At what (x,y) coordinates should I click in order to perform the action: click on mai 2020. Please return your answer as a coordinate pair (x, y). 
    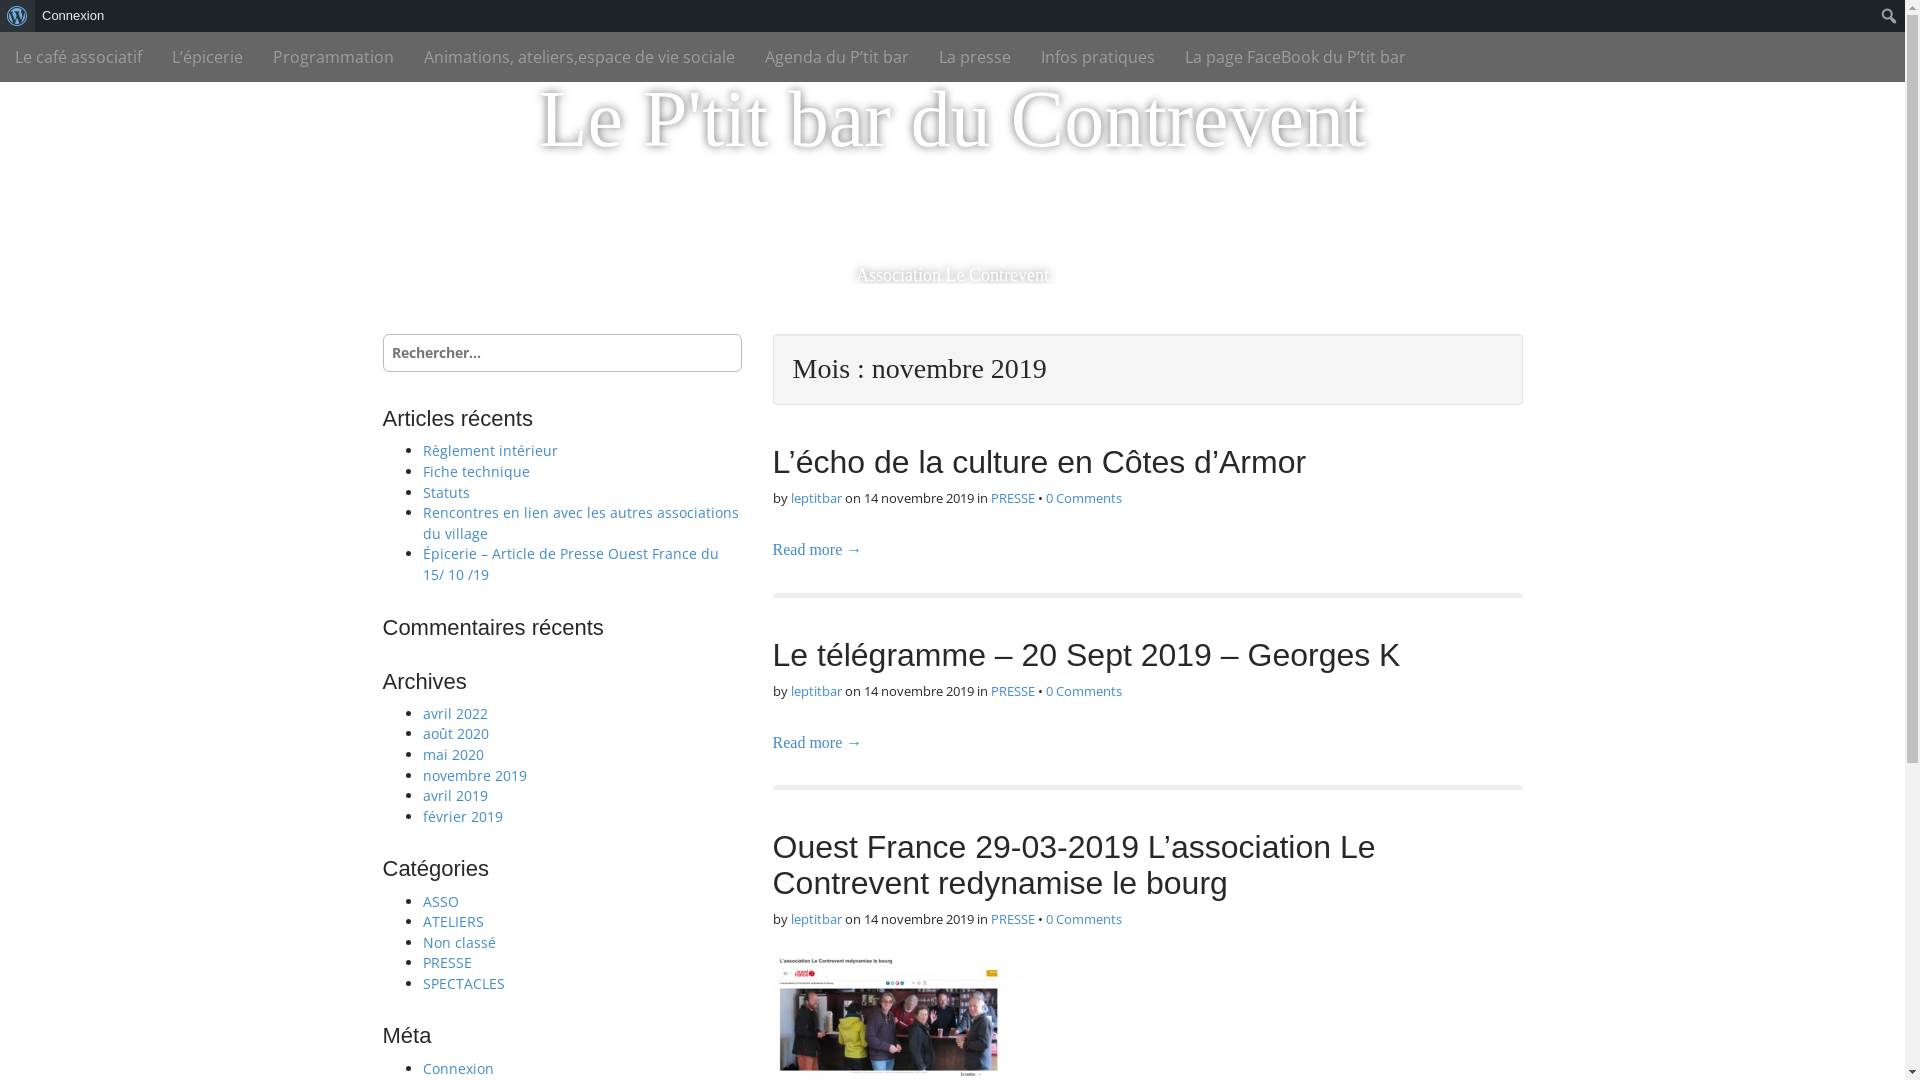
    Looking at the image, I should click on (452, 754).